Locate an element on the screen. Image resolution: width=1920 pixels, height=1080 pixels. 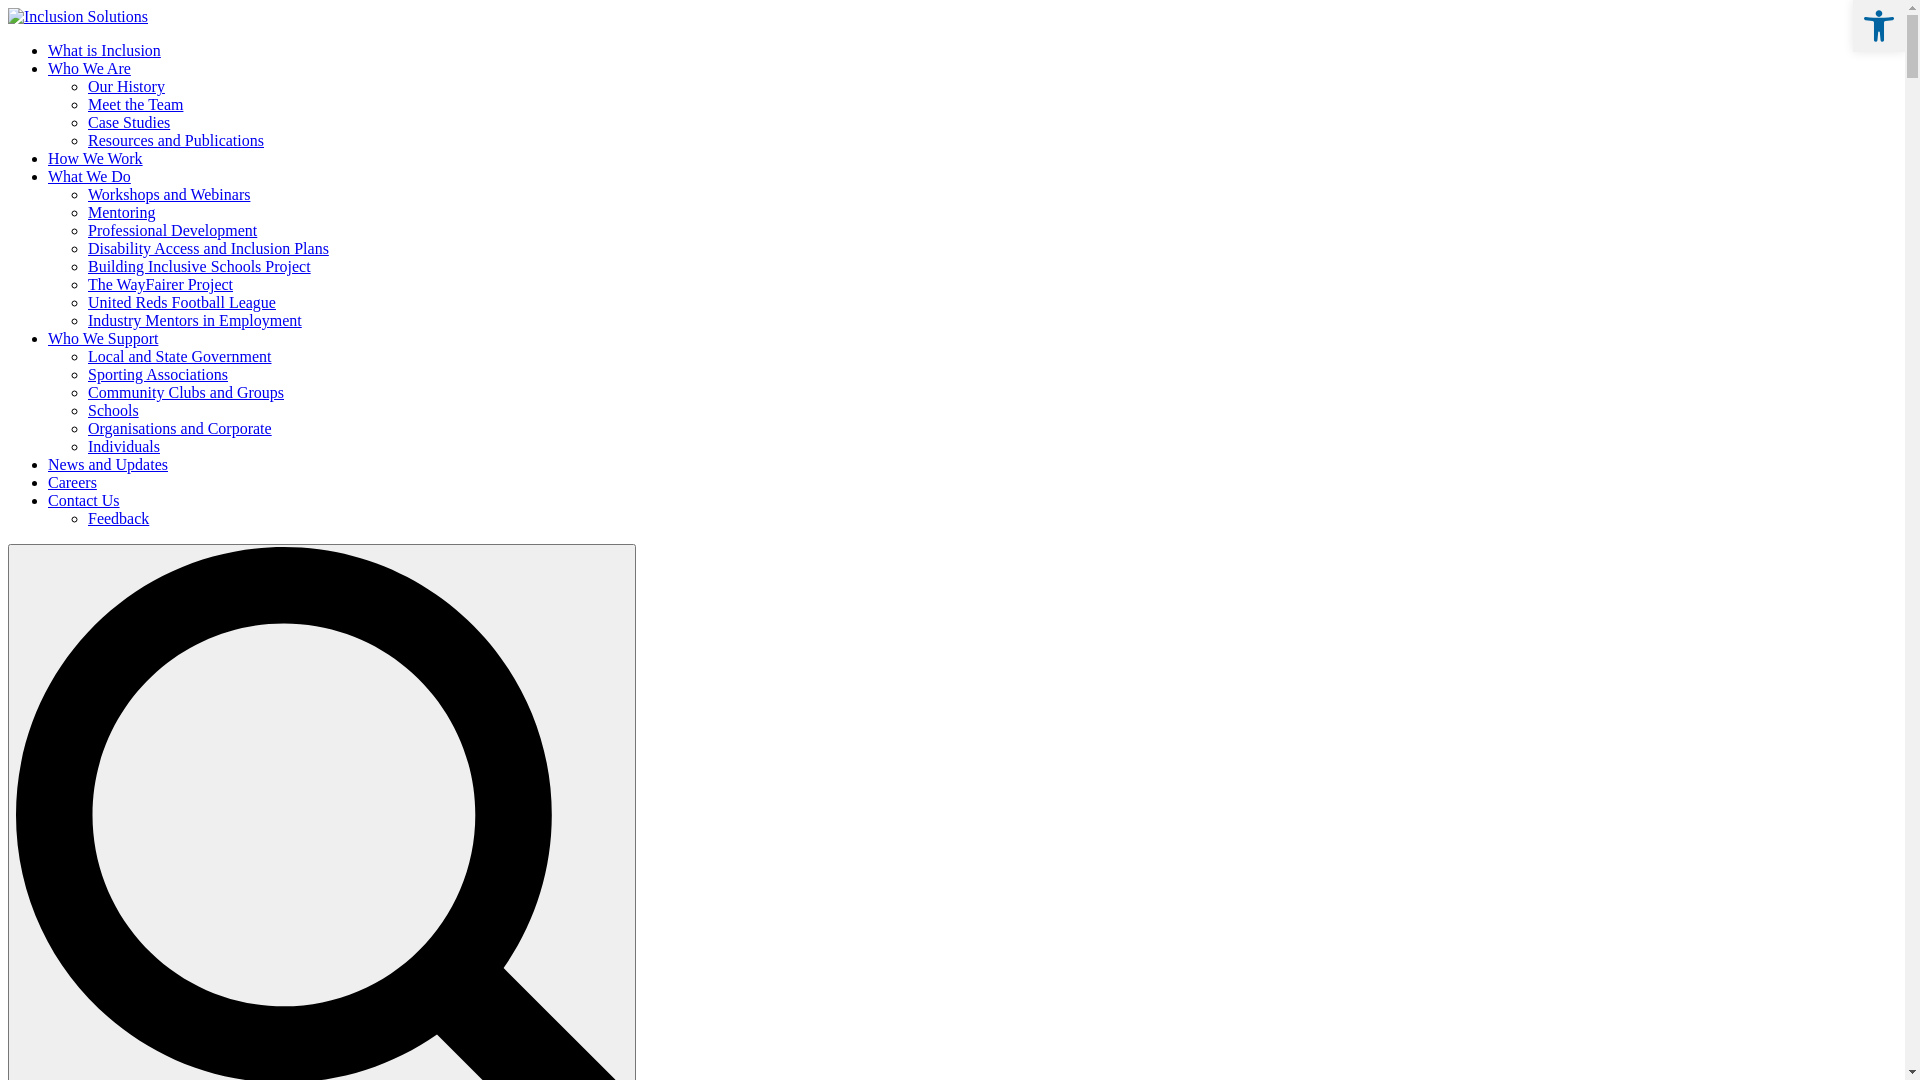
Who We Are is located at coordinates (90, 68).